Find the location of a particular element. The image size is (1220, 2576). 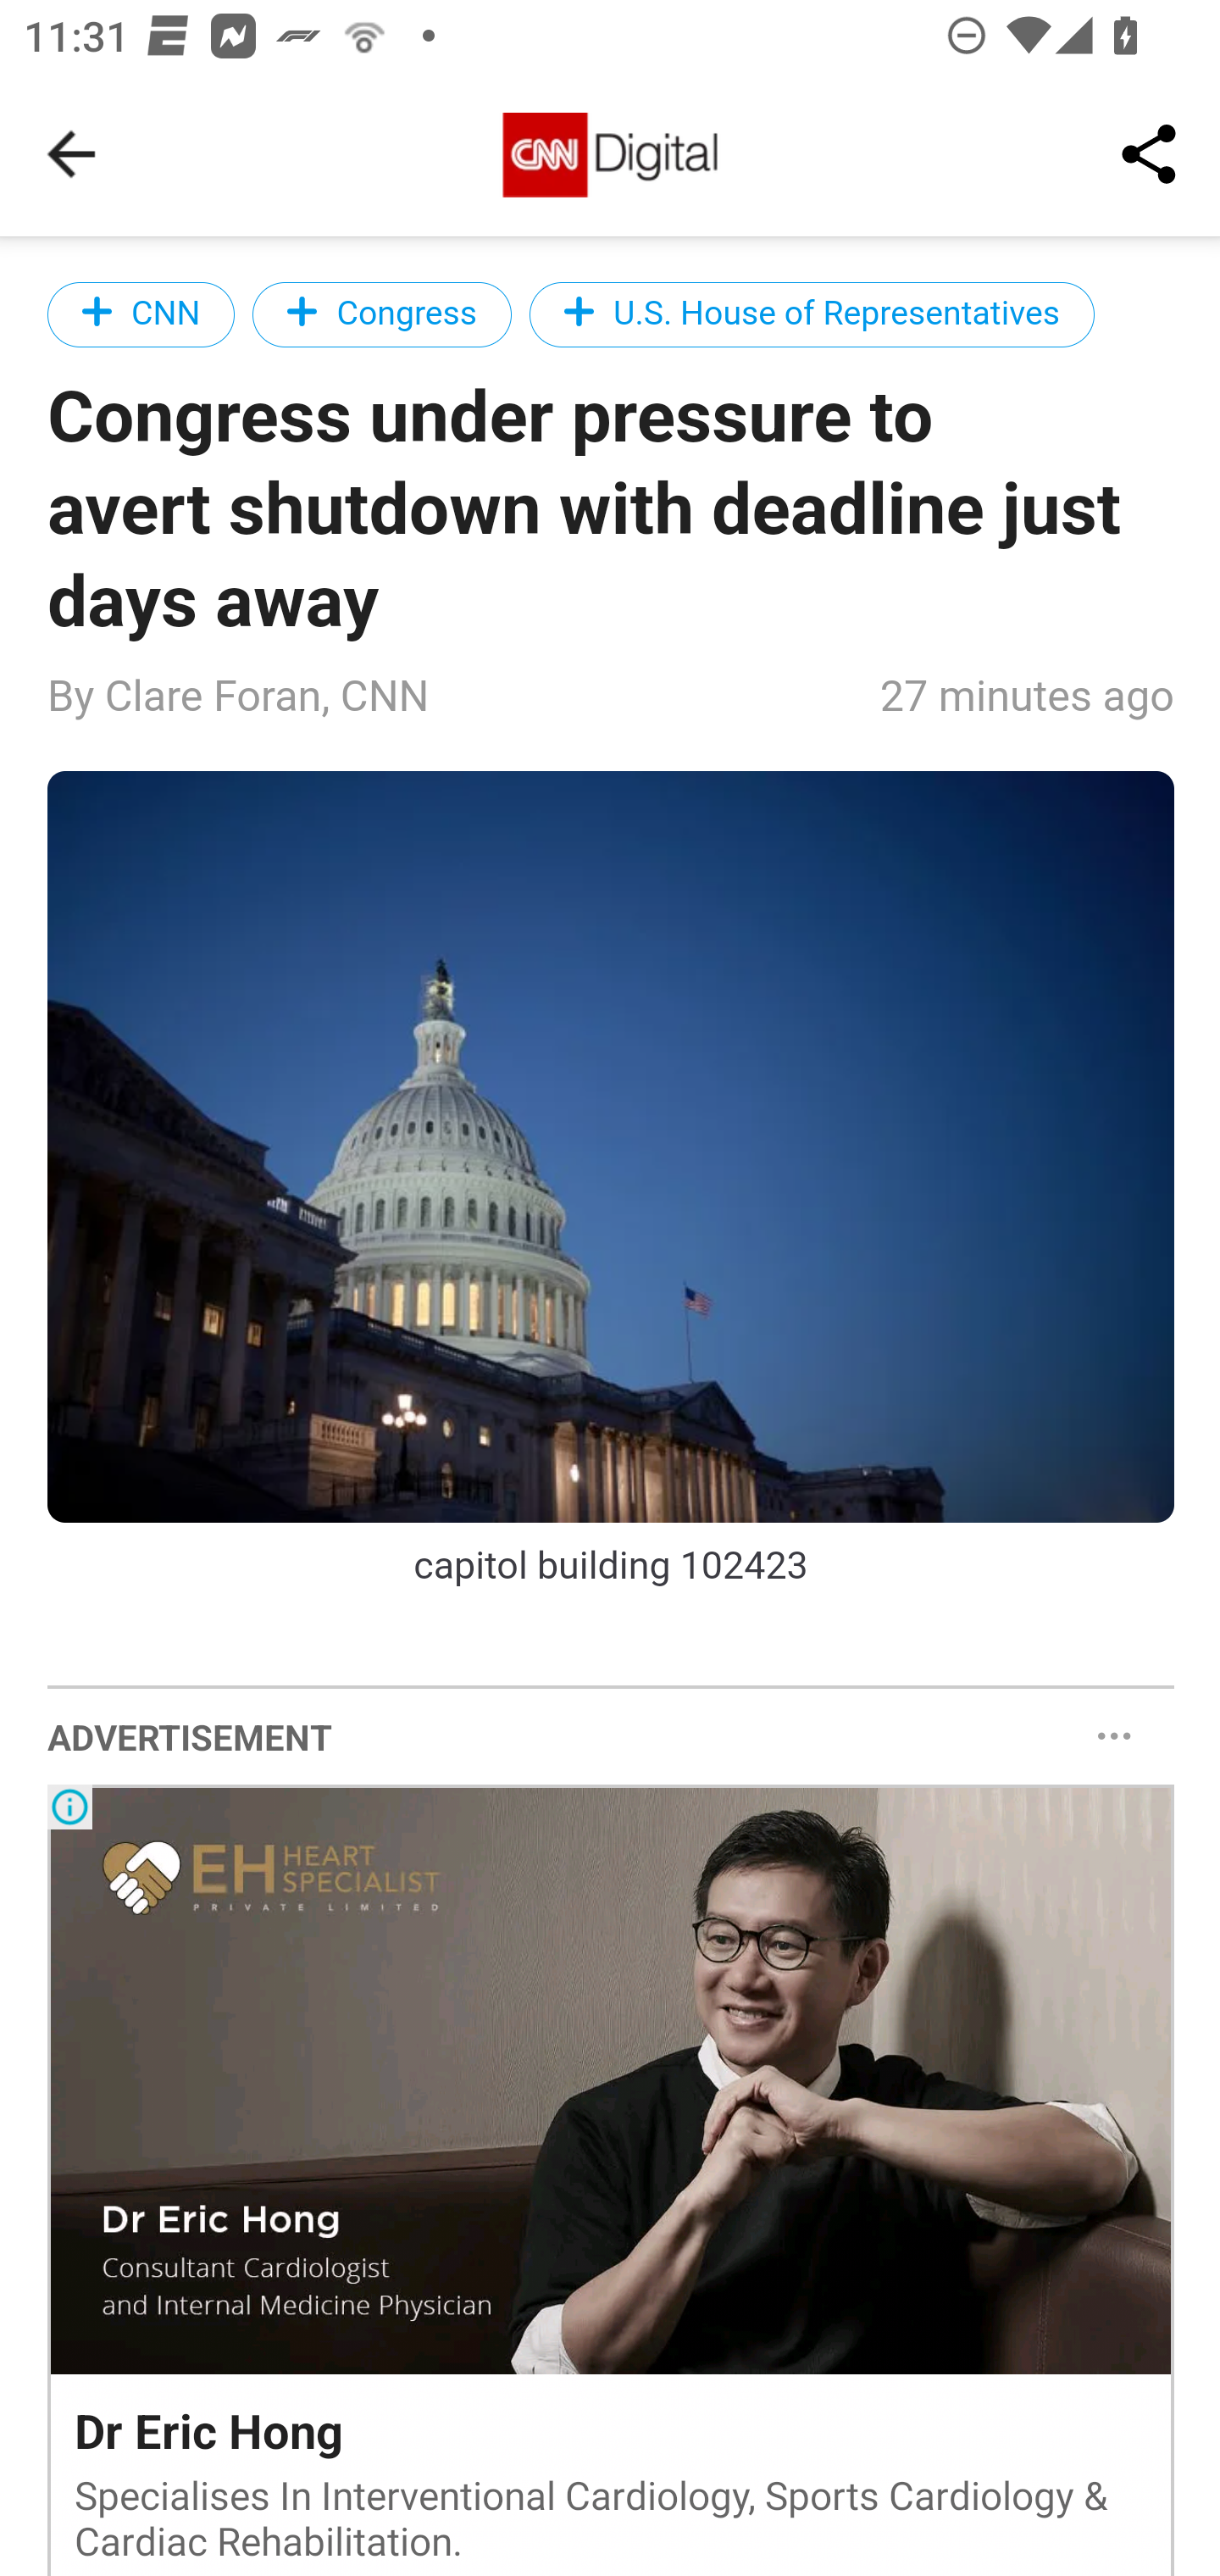

CNN is located at coordinates (142, 314).